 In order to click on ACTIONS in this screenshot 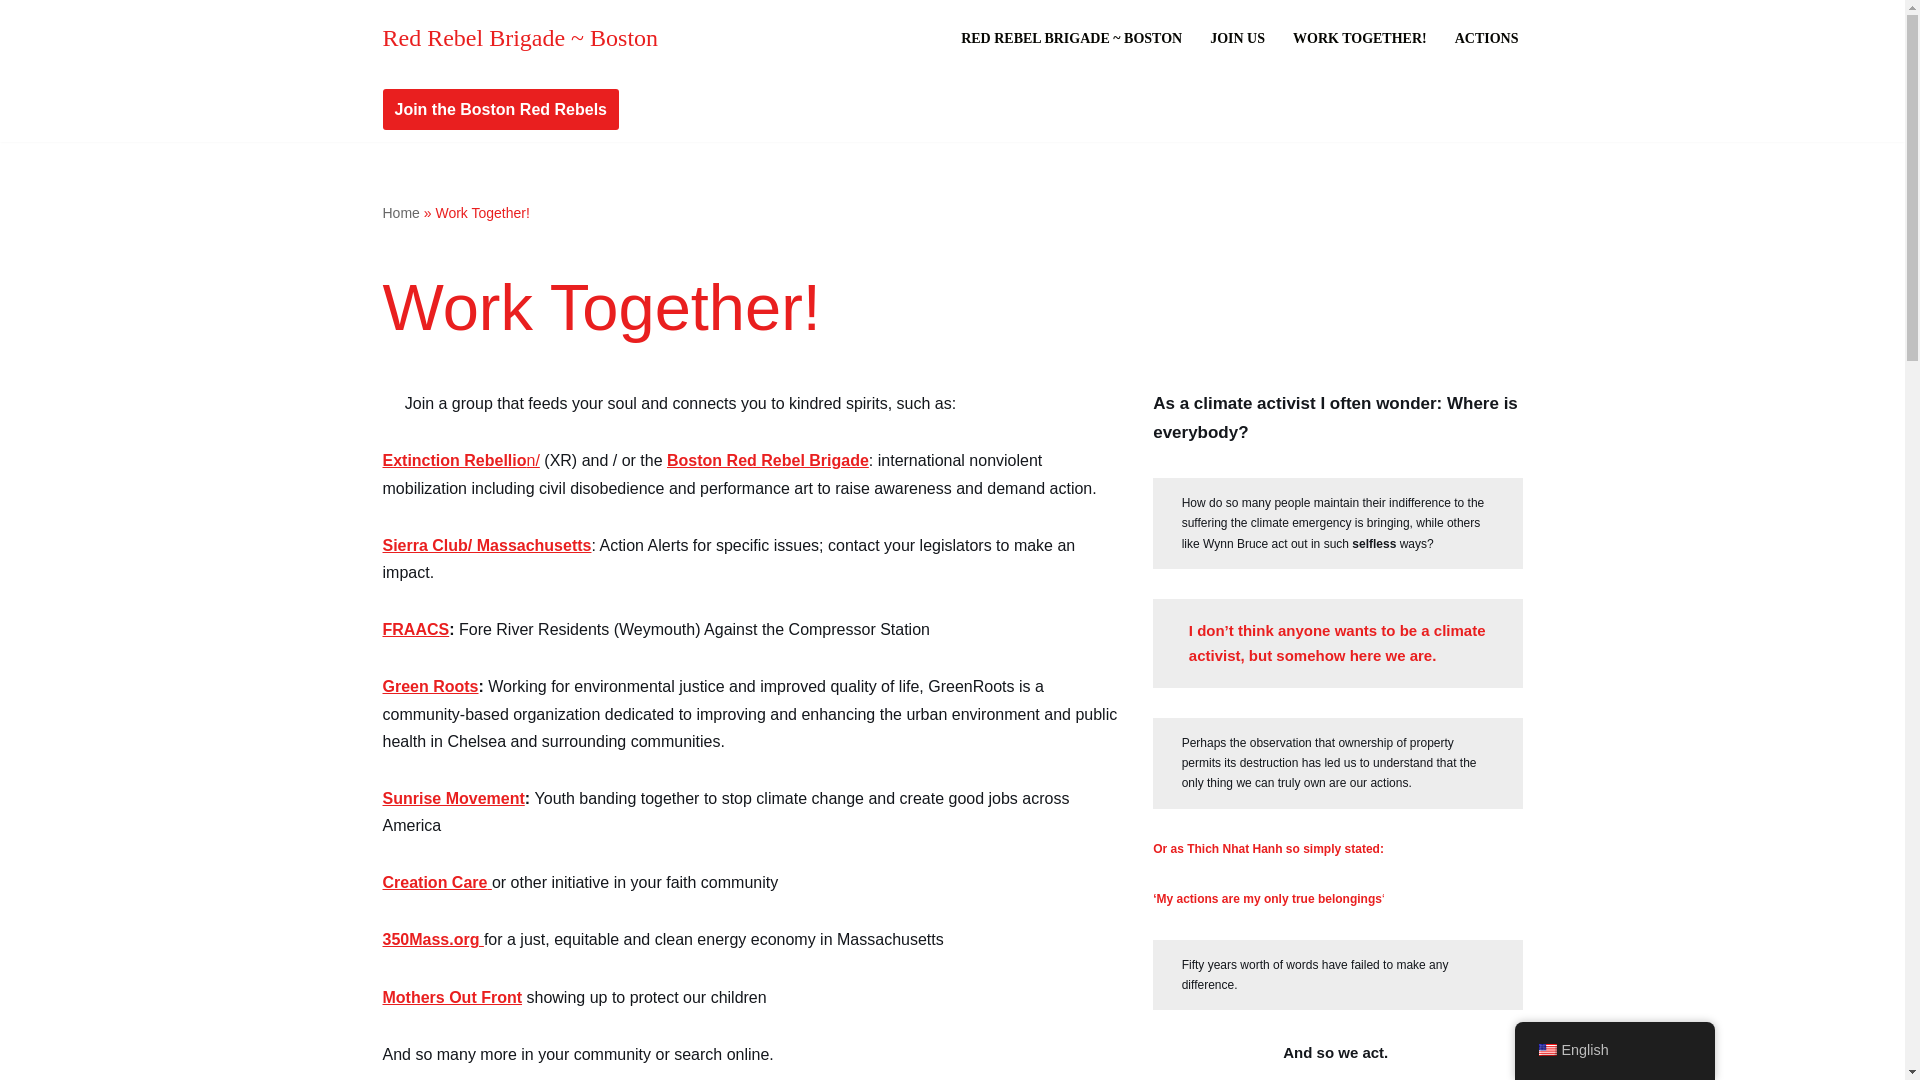, I will do `click(1486, 38)`.